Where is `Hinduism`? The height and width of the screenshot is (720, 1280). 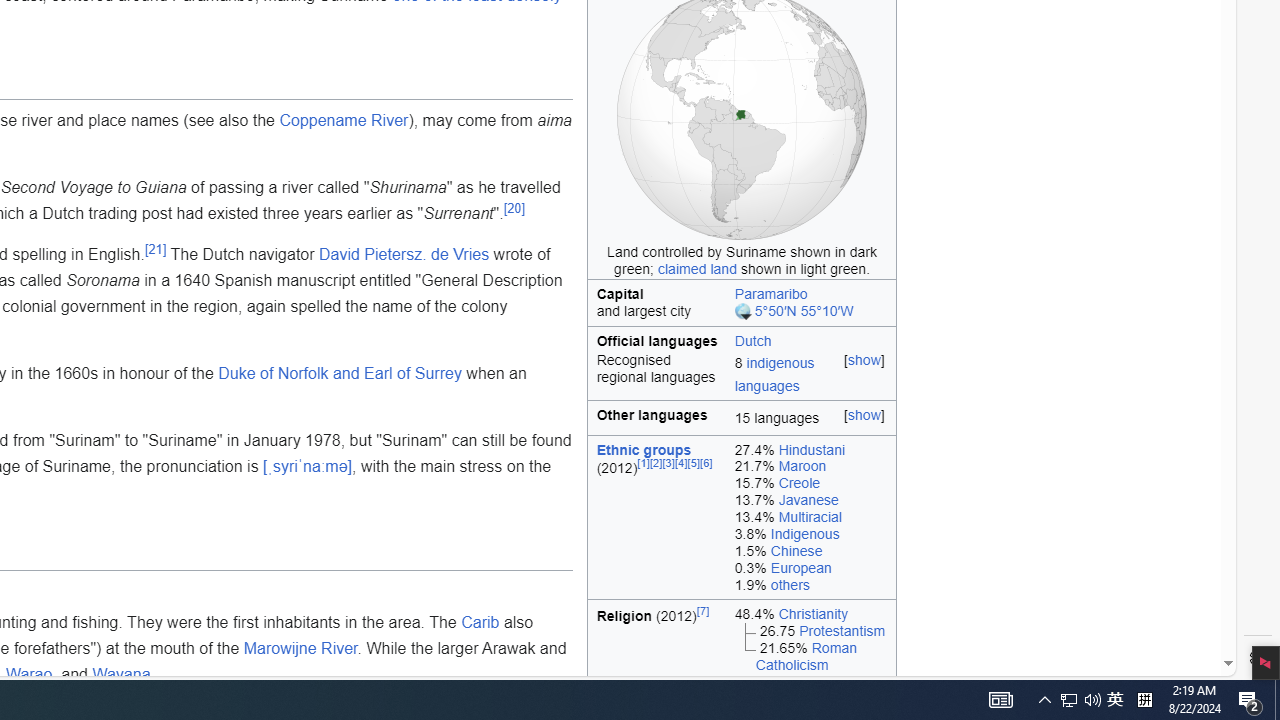
Hinduism is located at coordinates (808, 681).